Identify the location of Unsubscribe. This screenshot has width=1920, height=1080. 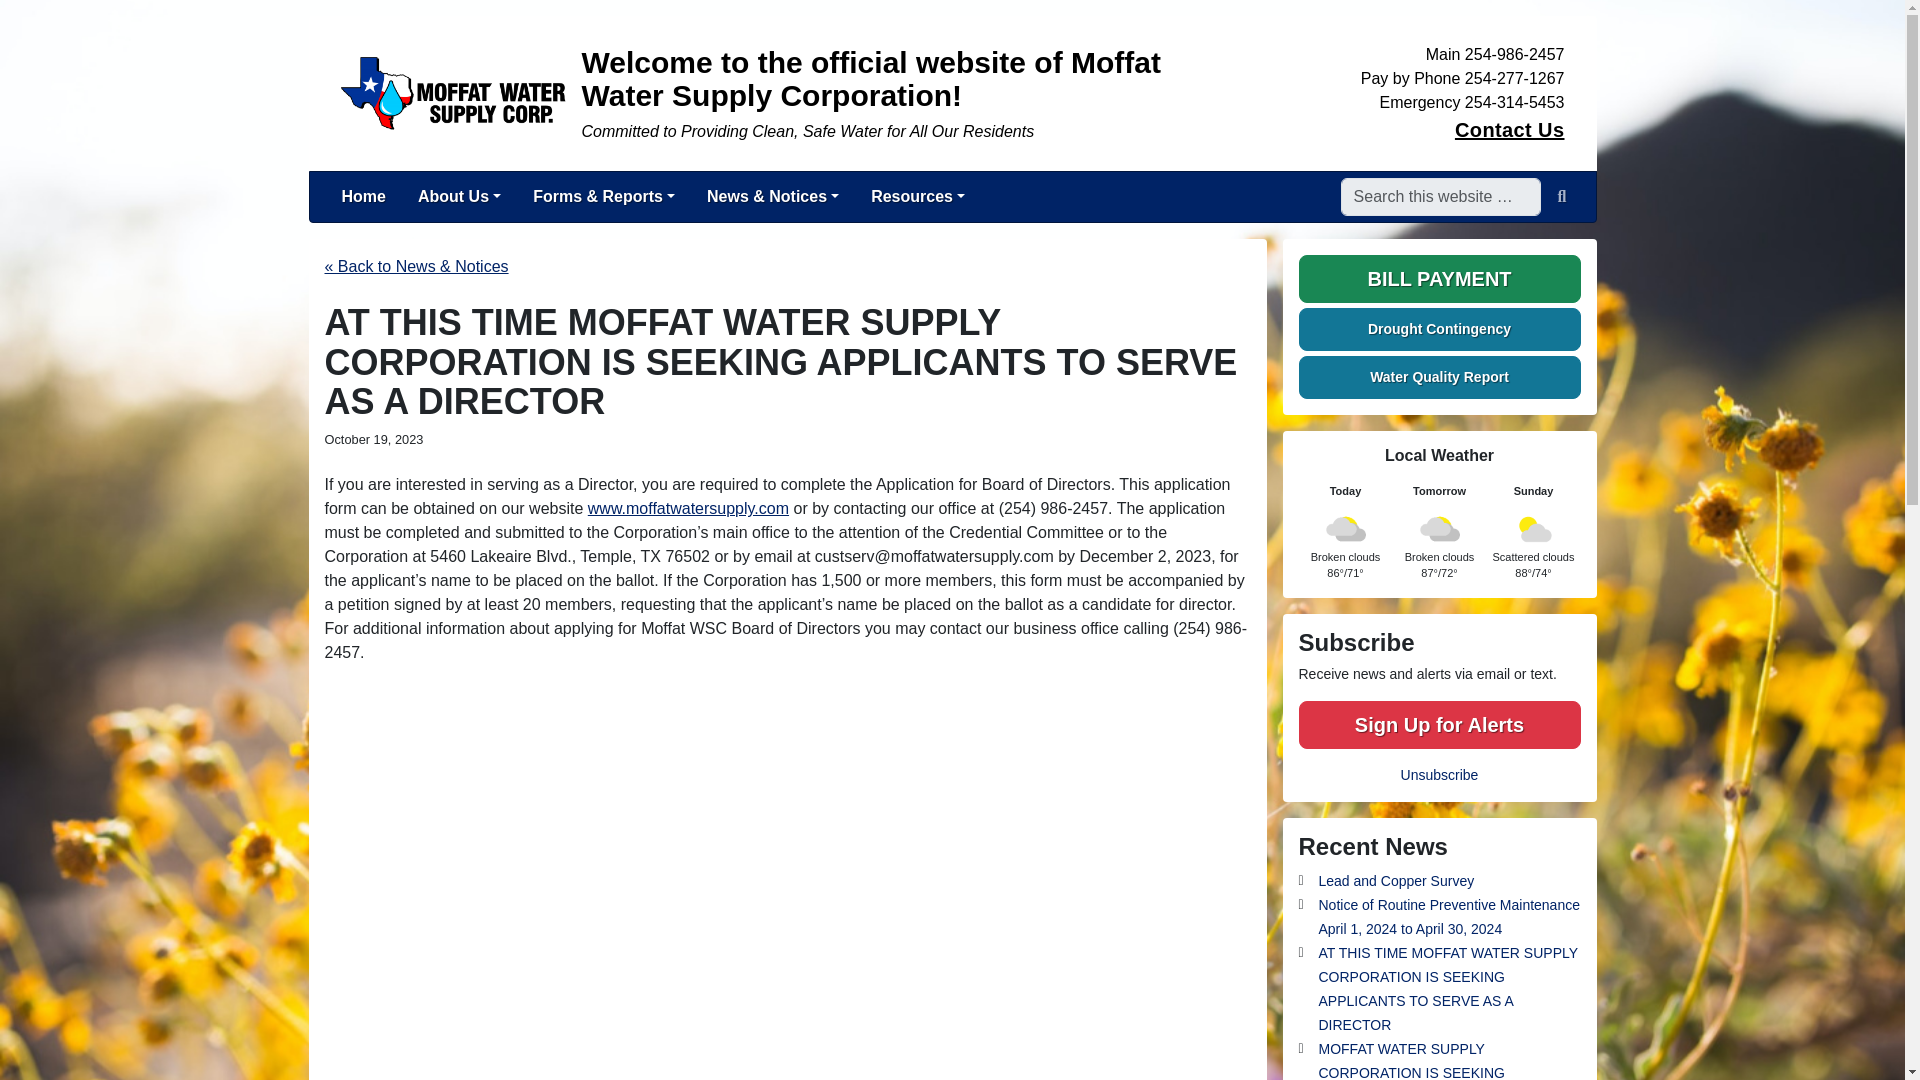
(1440, 774).